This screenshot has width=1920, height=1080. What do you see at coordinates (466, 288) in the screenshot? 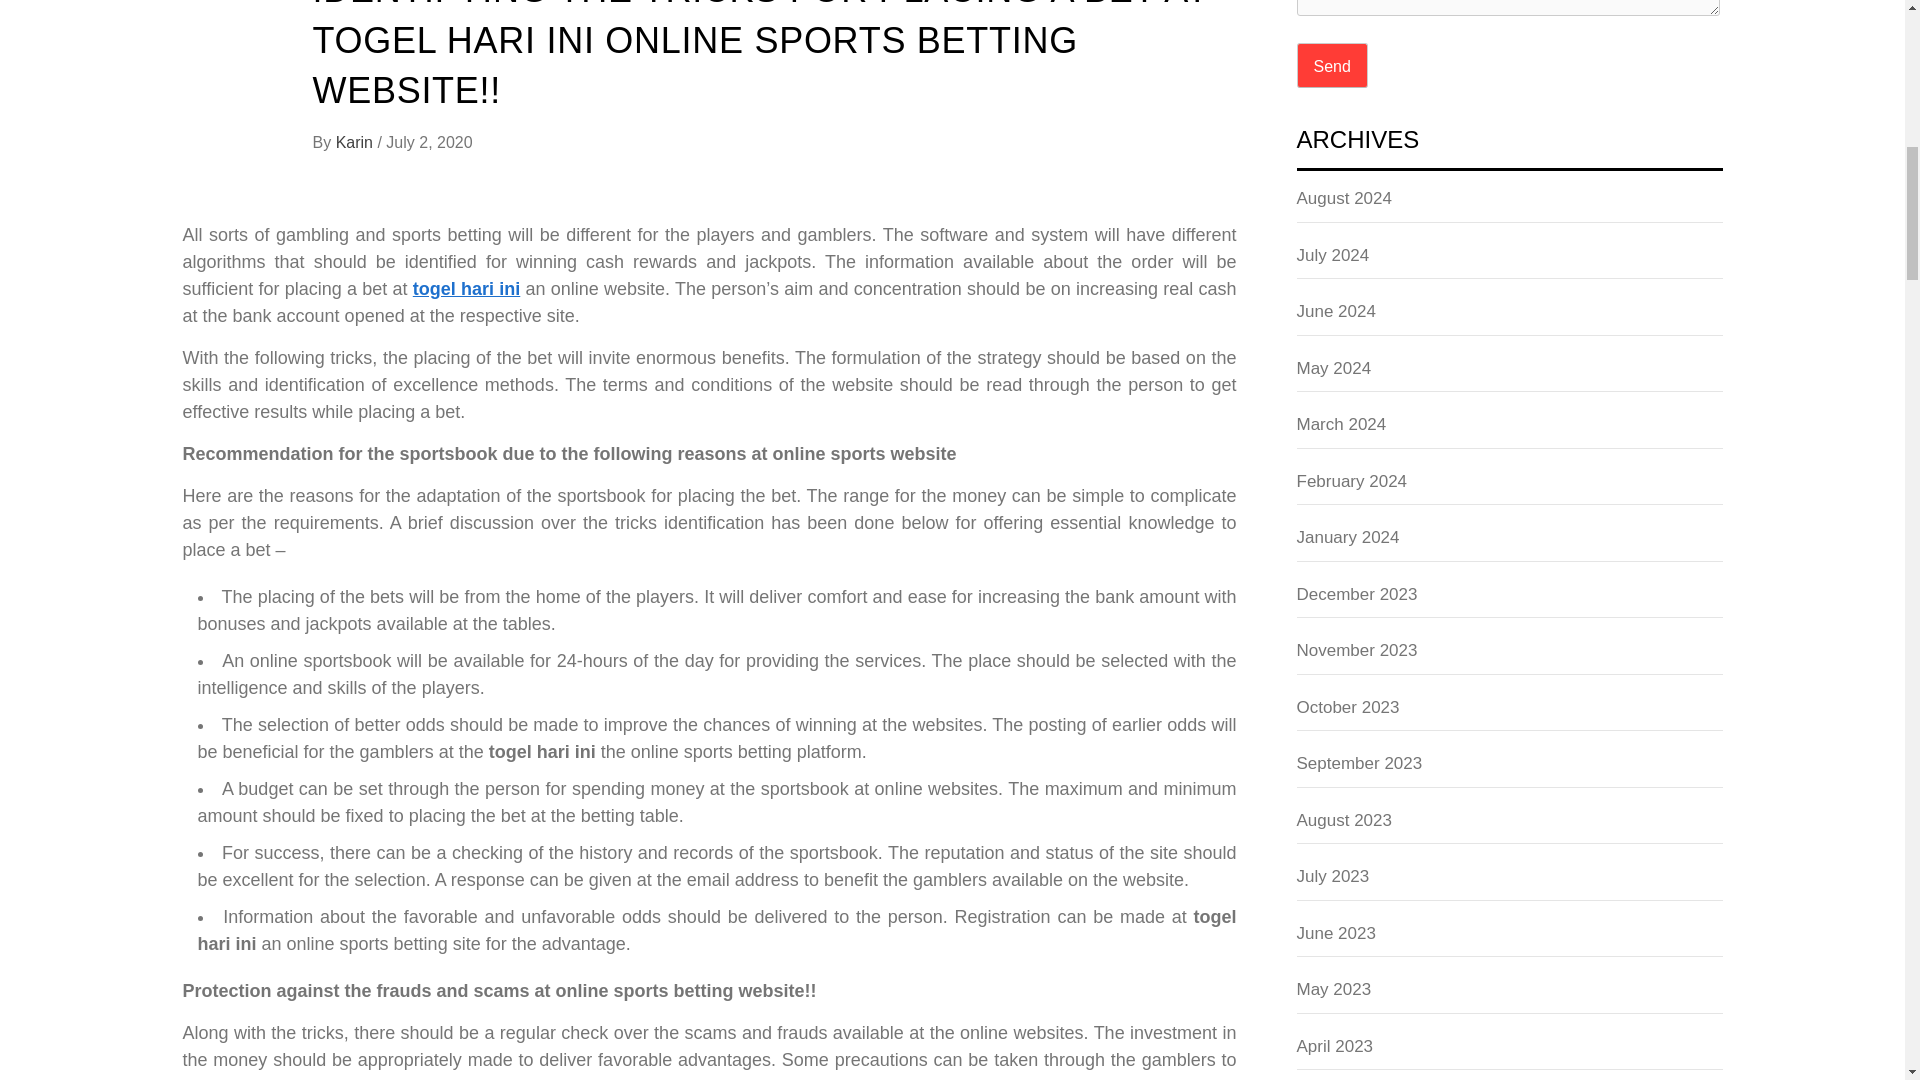
I see `togel hari ini` at bounding box center [466, 288].